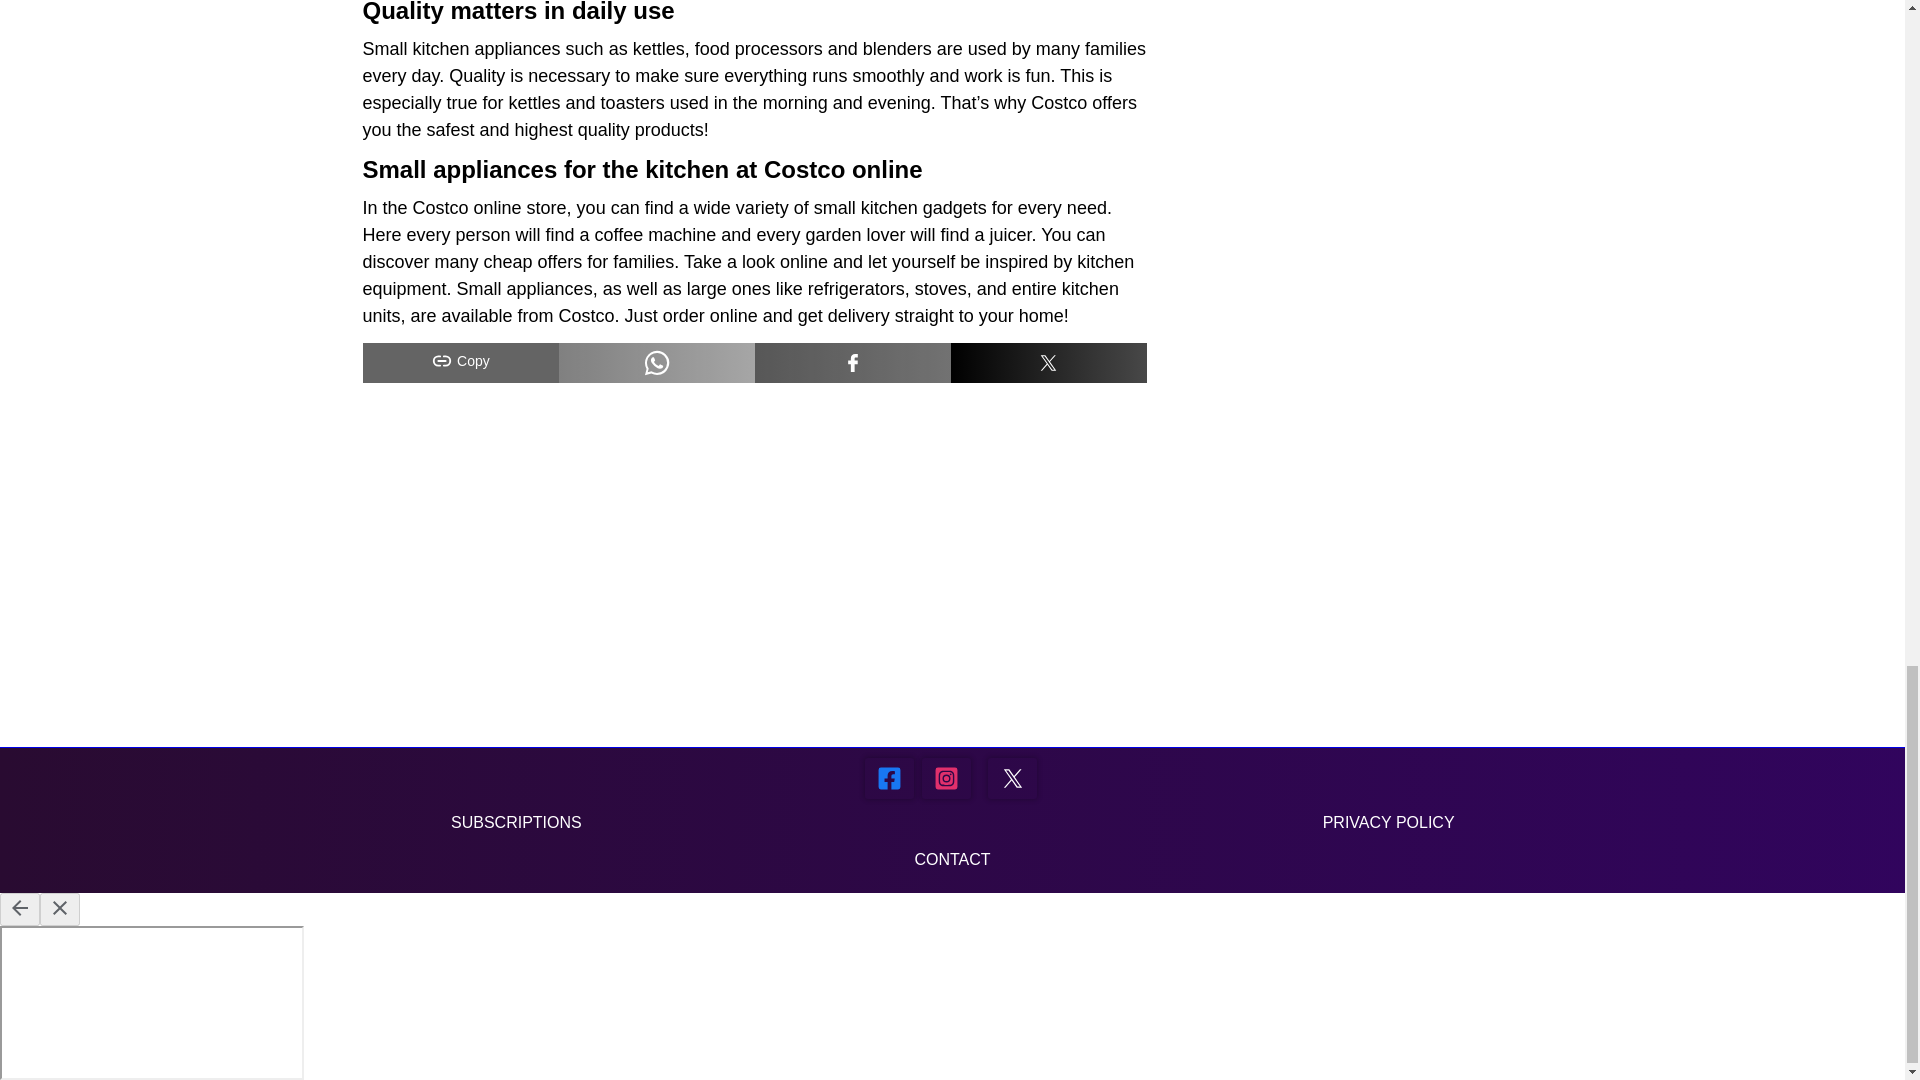  What do you see at coordinates (460, 363) in the screenshot?
I see `Copy` at bounding box center [460, 363].